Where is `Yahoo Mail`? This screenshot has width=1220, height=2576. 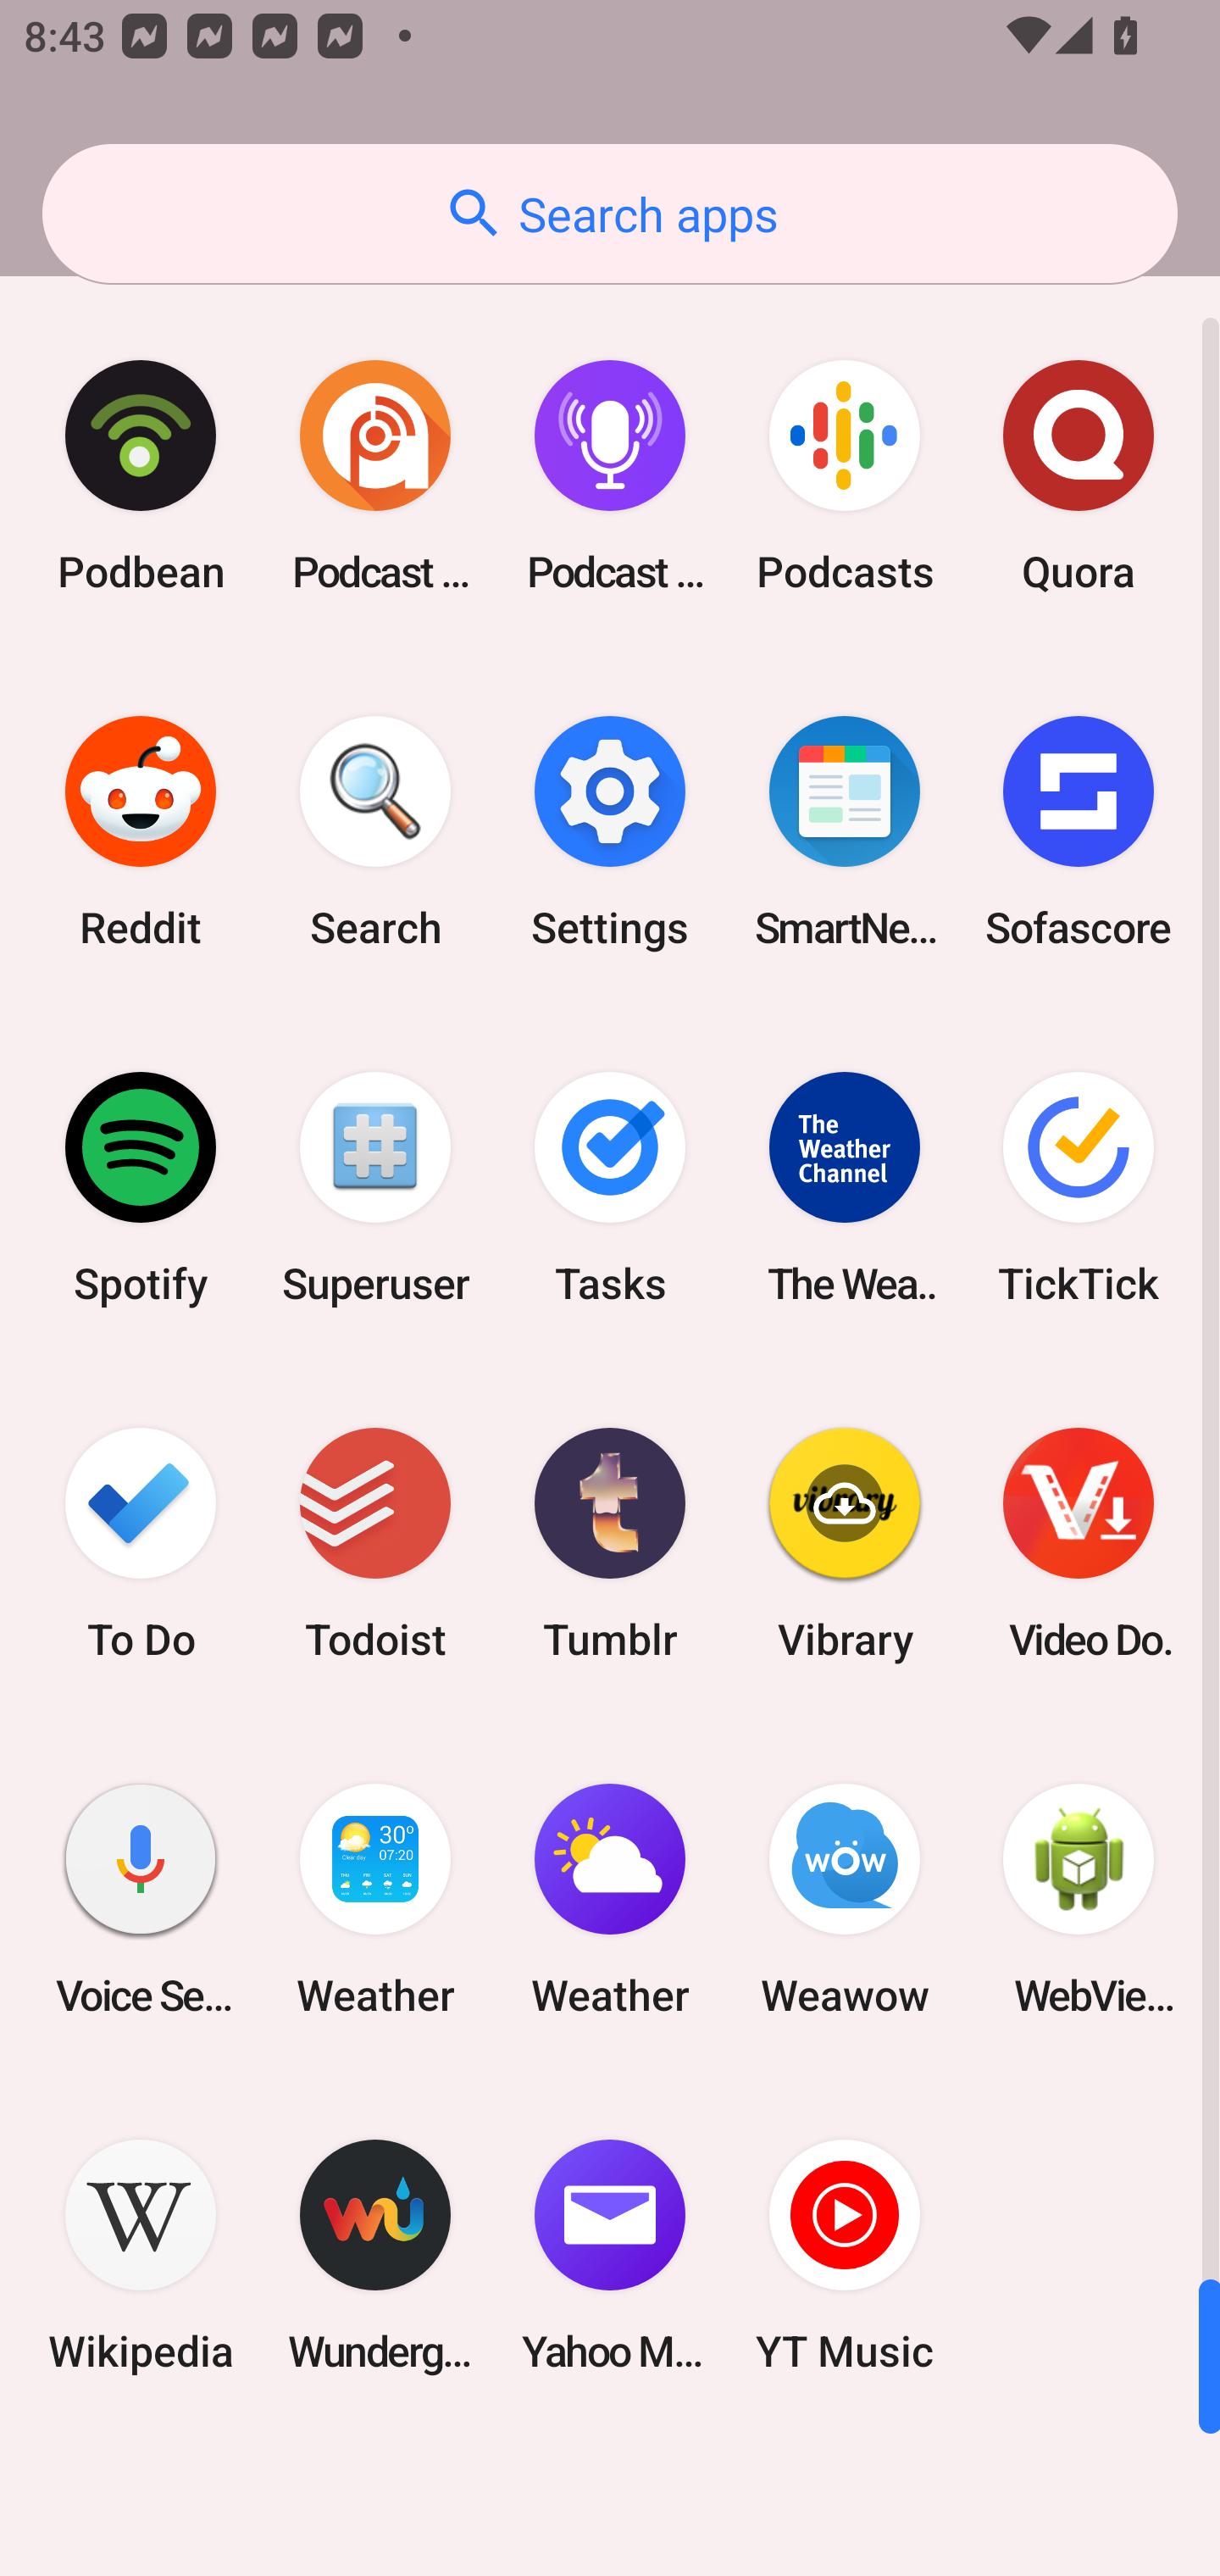
Yahoo Mail is located at coordinates (610, 2256).